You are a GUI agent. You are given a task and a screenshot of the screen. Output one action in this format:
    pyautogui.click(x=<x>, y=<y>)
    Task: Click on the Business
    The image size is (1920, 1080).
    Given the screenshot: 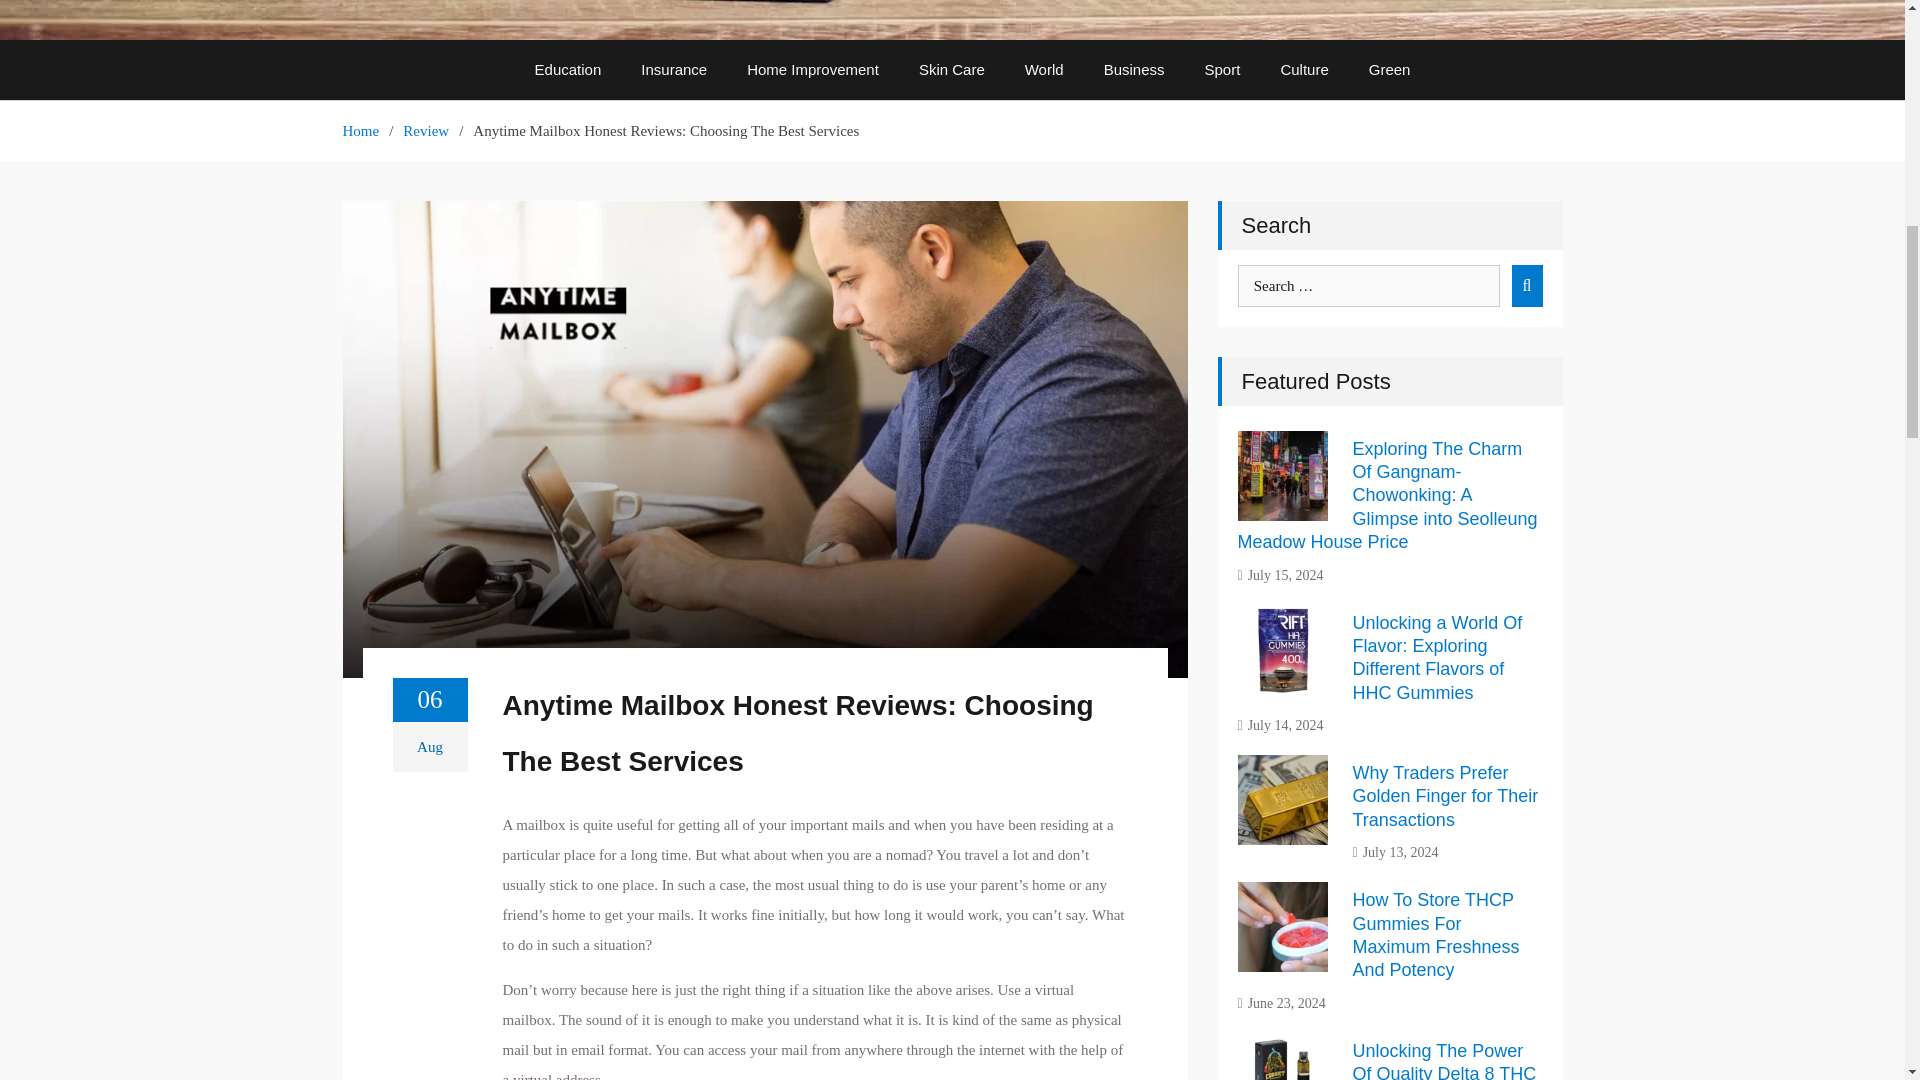 What is the action you would take?
    pyautogui.click(x=1134, y=70)
    